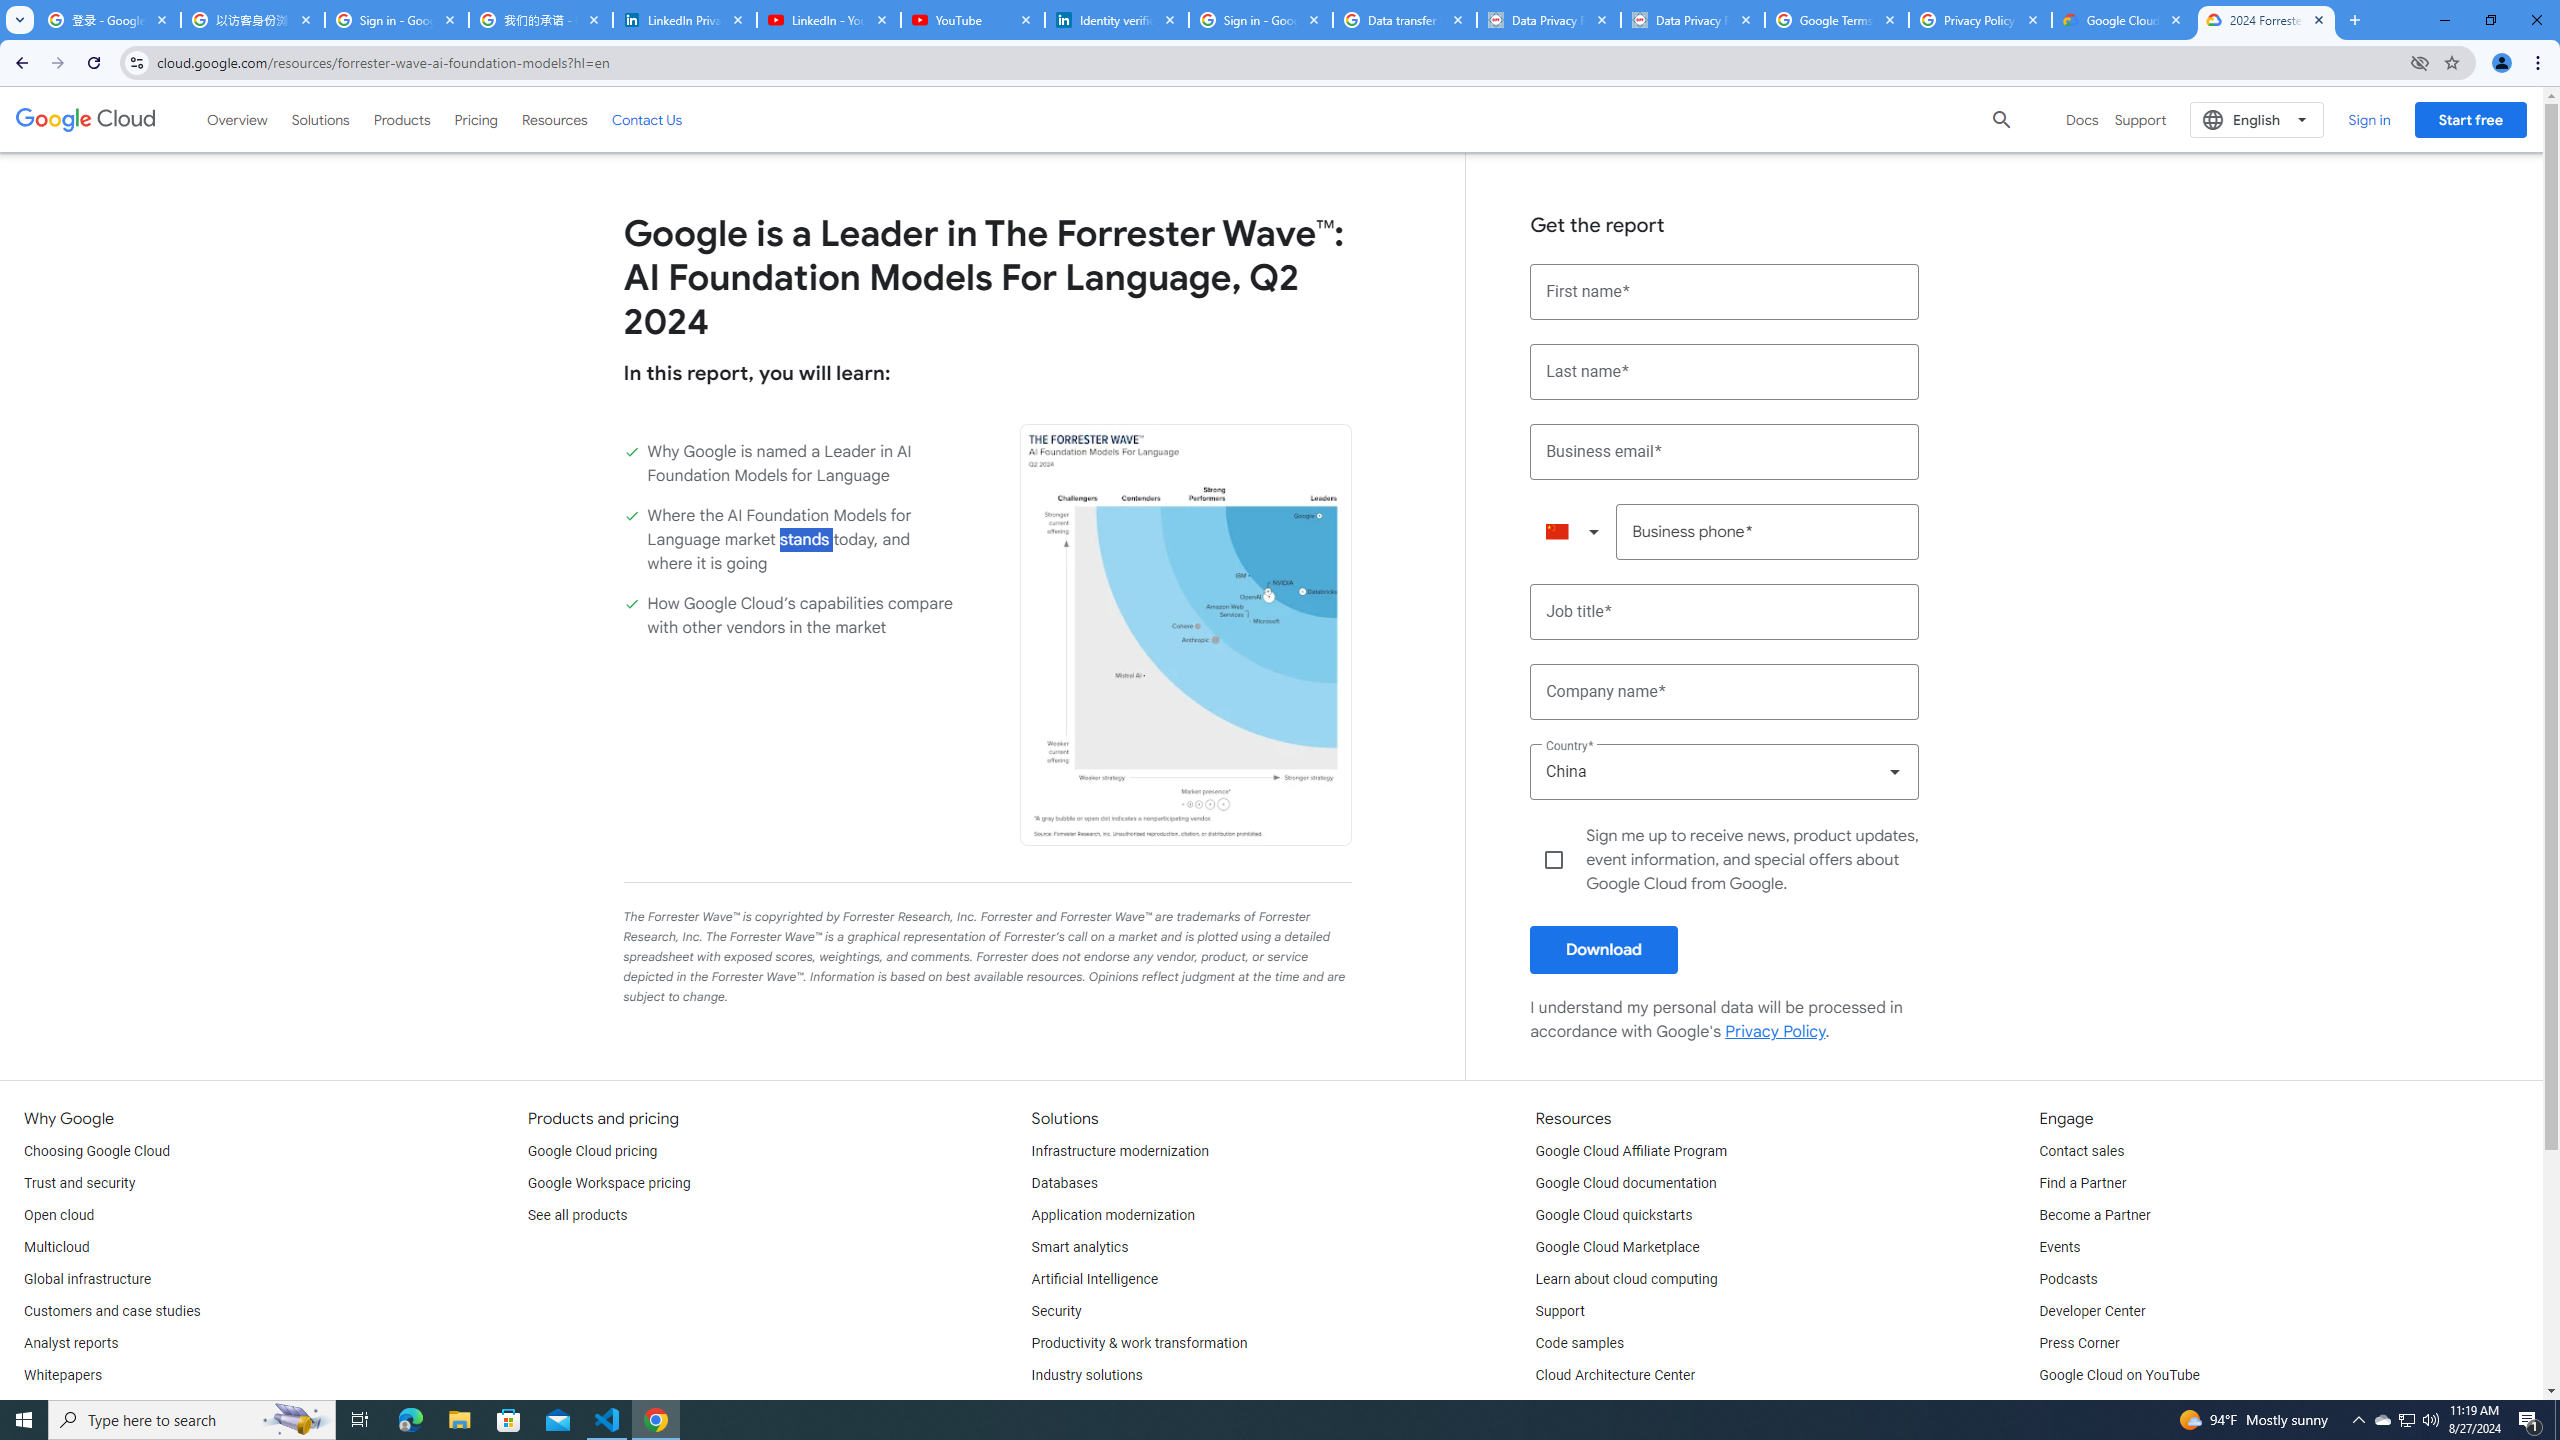 The height and width of the screenshot is (1440, 2560). Describe the element at coordinates (1626, 1183) in the screenshot. I see `Google Cloud documentation` at that location.